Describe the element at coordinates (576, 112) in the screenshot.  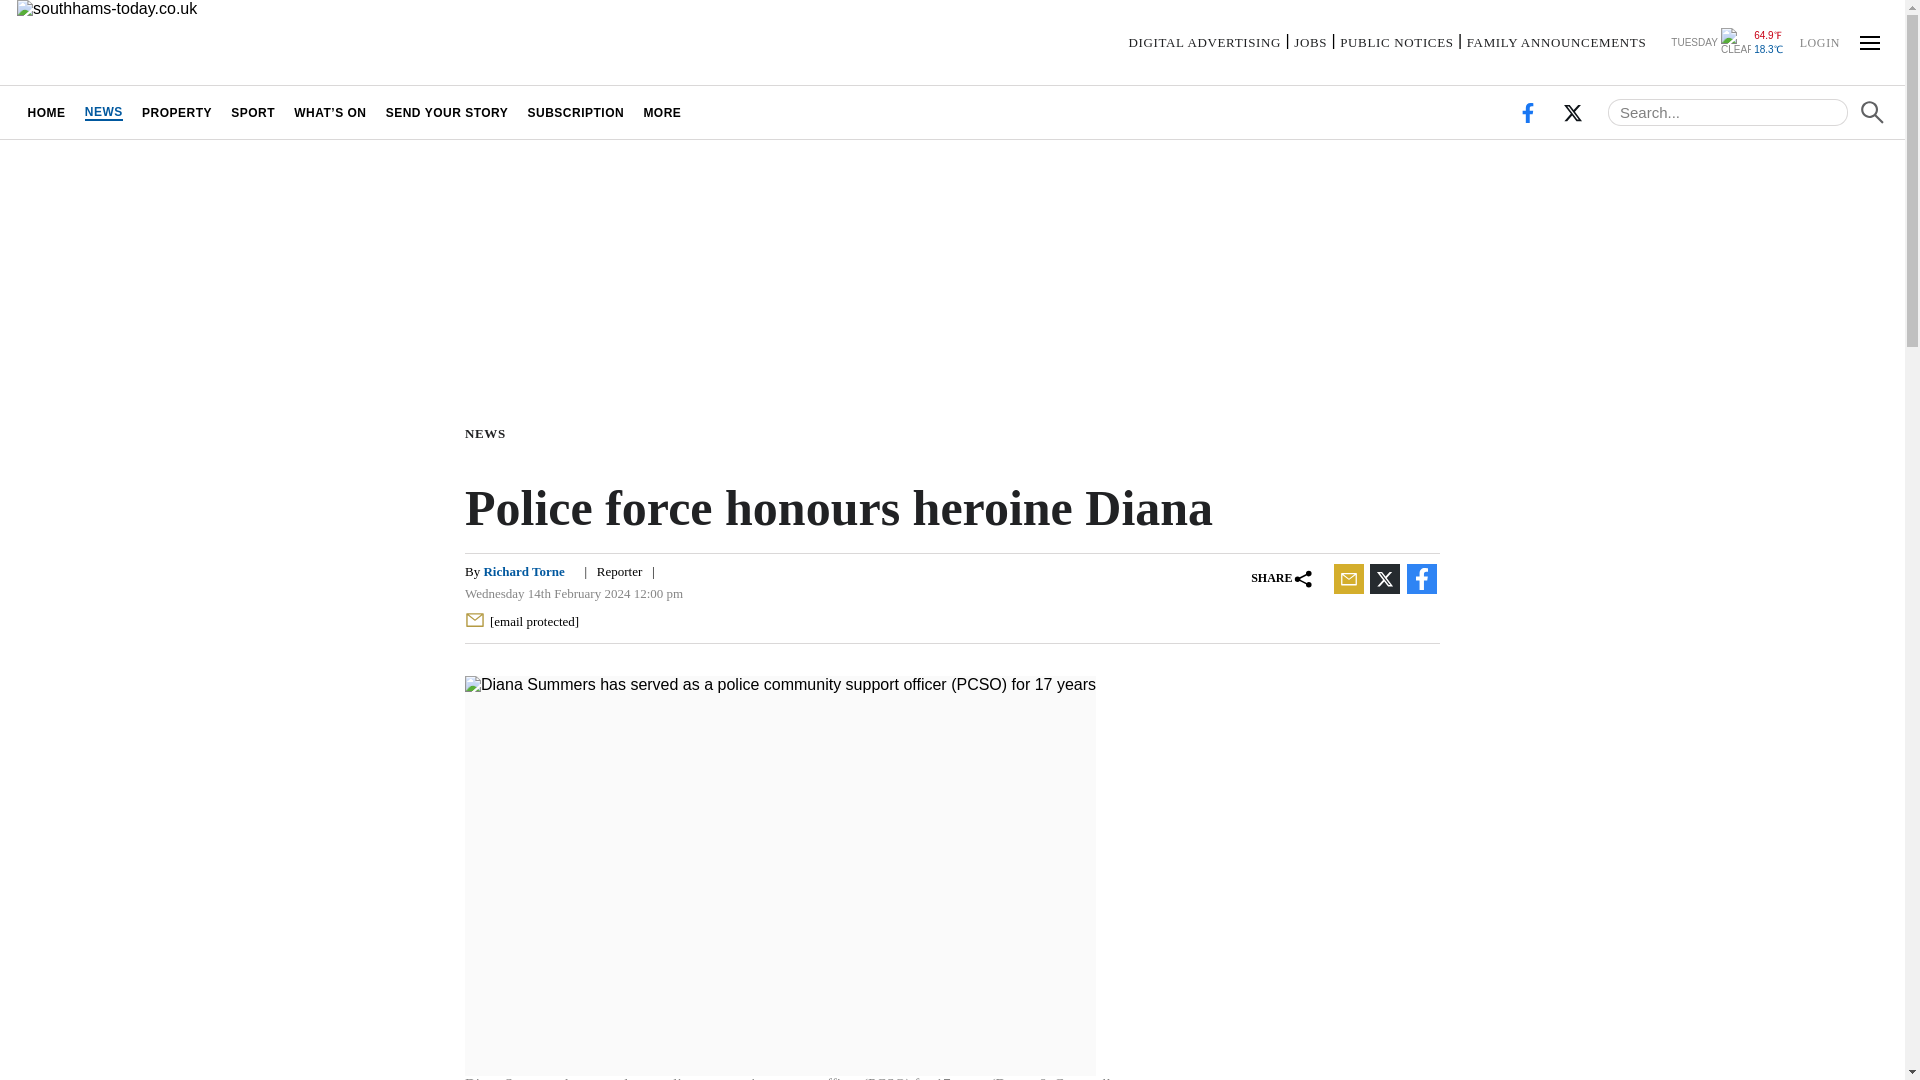
I see `SUBSCRIPTION` at that location.